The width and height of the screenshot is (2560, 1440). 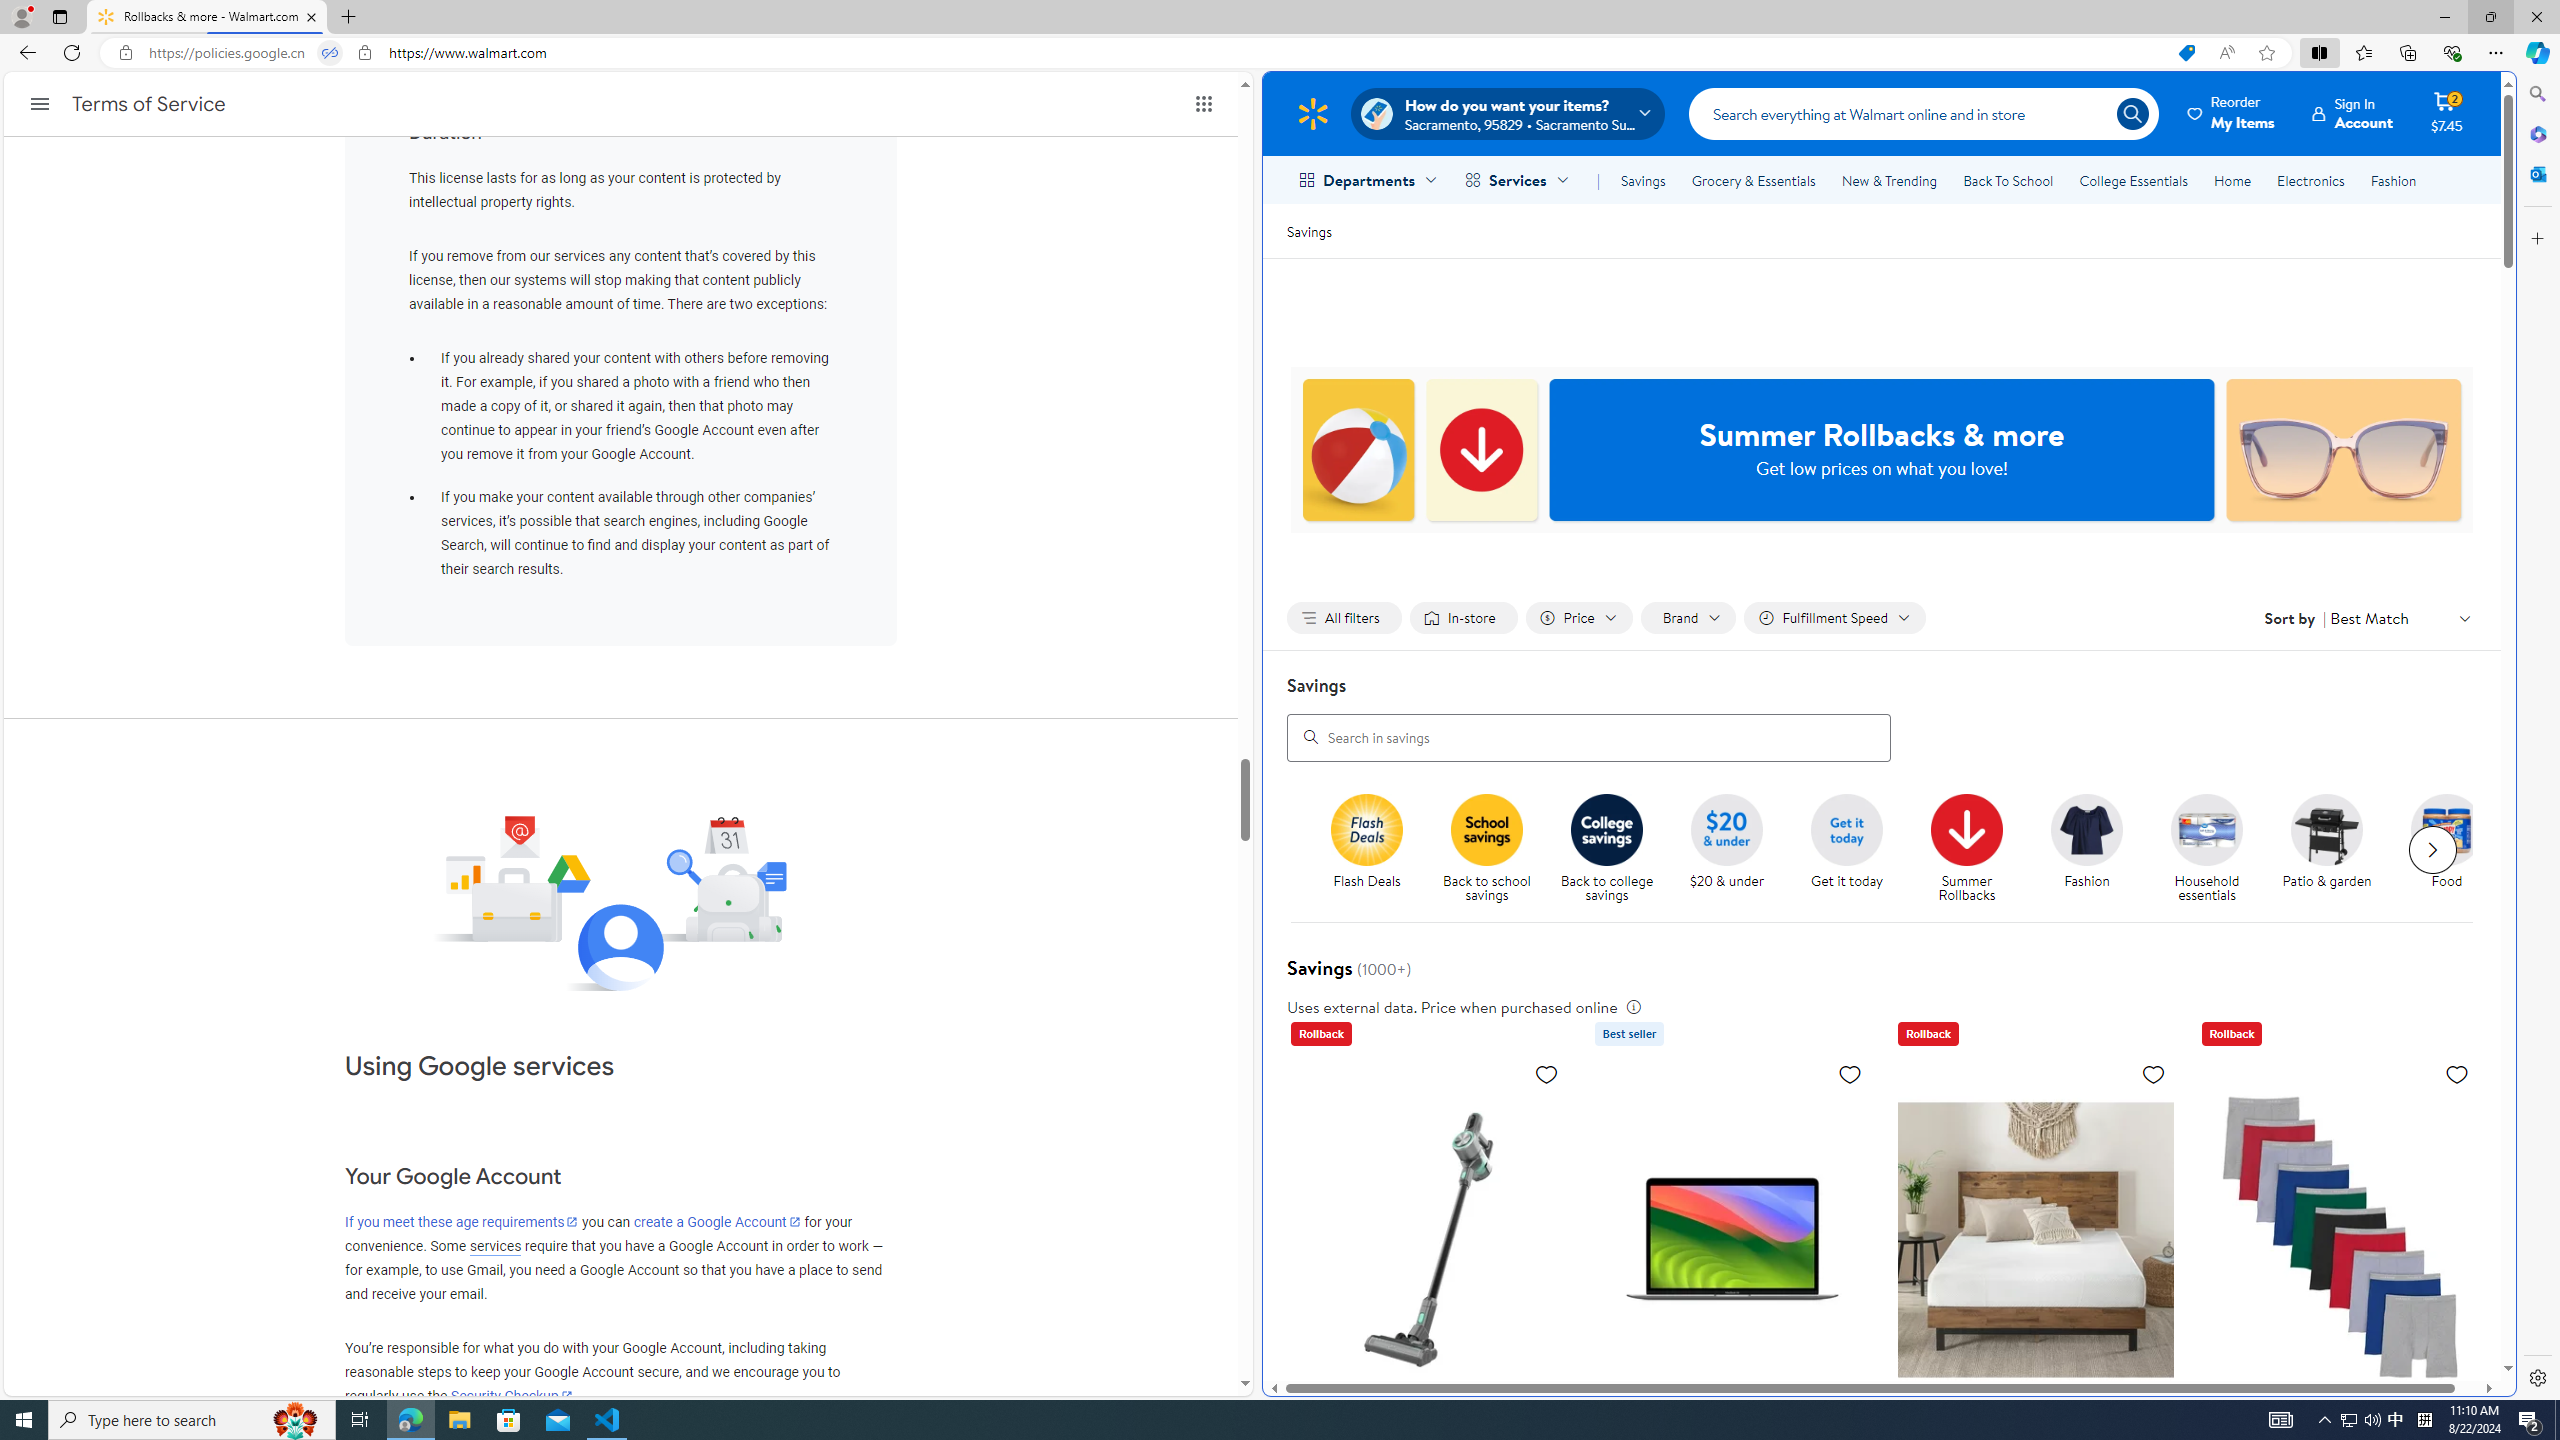 What do you see at coordinates (60, 16) in the screenshot?
I see `Tab actions menu` at bounding box center [60, 16].